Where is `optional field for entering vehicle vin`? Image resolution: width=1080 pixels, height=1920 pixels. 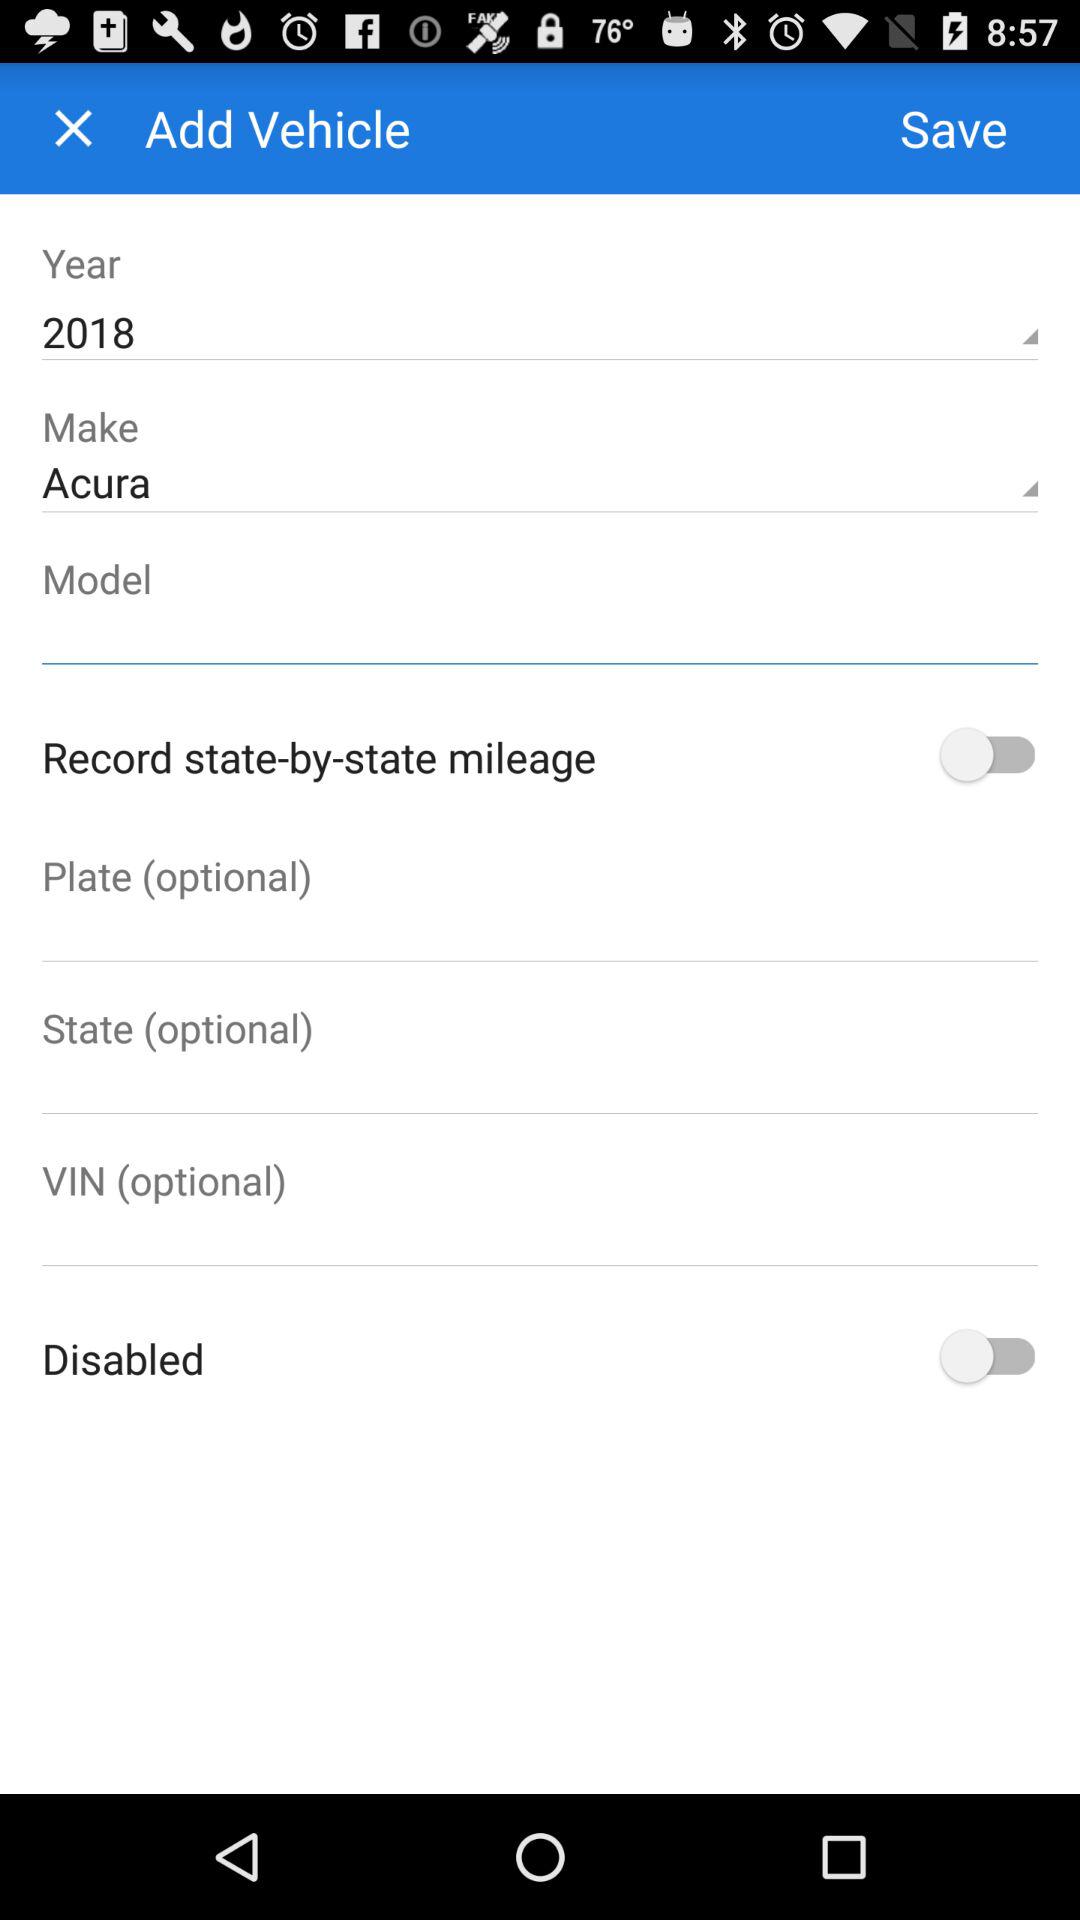
optional field for entering vehicle vin is located at coordinates (540, 1236).